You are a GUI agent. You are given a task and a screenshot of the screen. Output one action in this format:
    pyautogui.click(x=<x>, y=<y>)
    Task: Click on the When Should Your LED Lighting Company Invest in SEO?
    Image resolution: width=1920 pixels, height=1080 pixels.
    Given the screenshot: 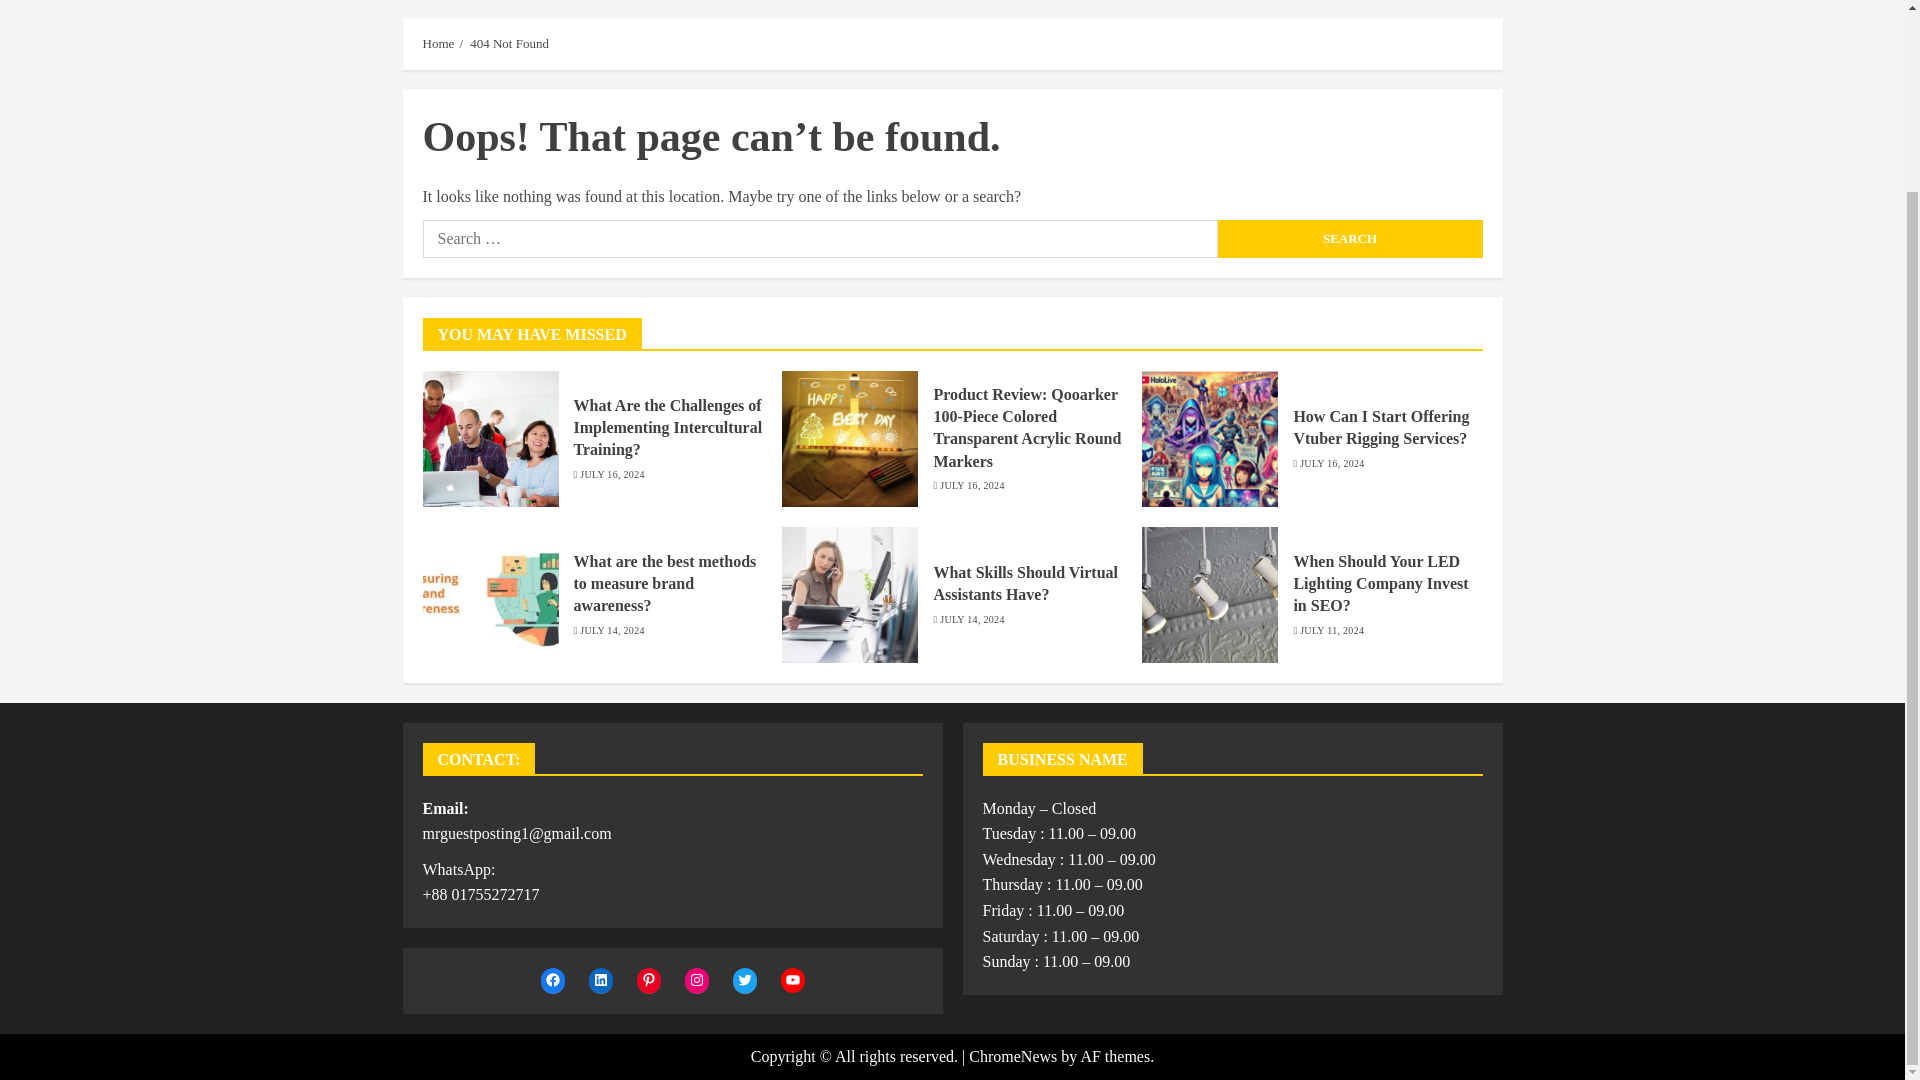 What is the action you would take?
    pyautogui.click(x=1380, y=584)
    